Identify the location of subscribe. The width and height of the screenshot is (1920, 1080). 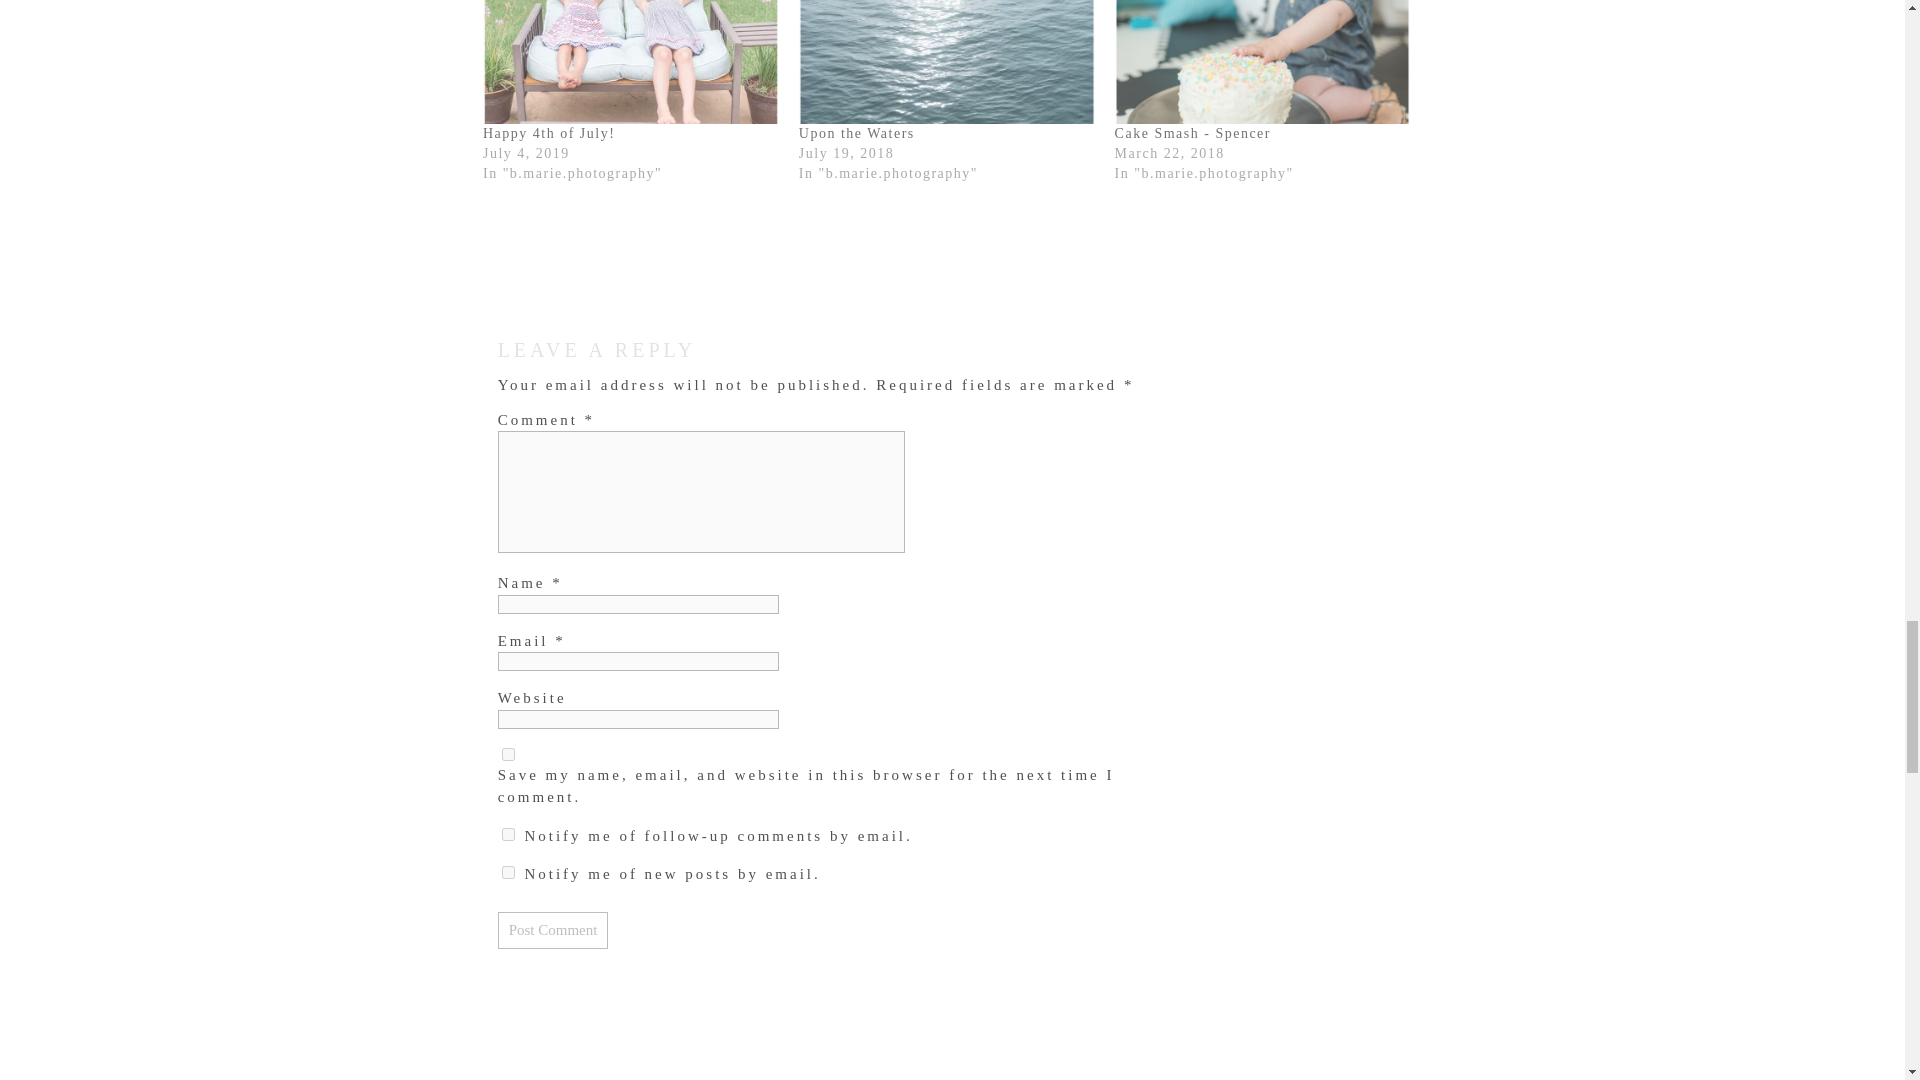
(508, 872).